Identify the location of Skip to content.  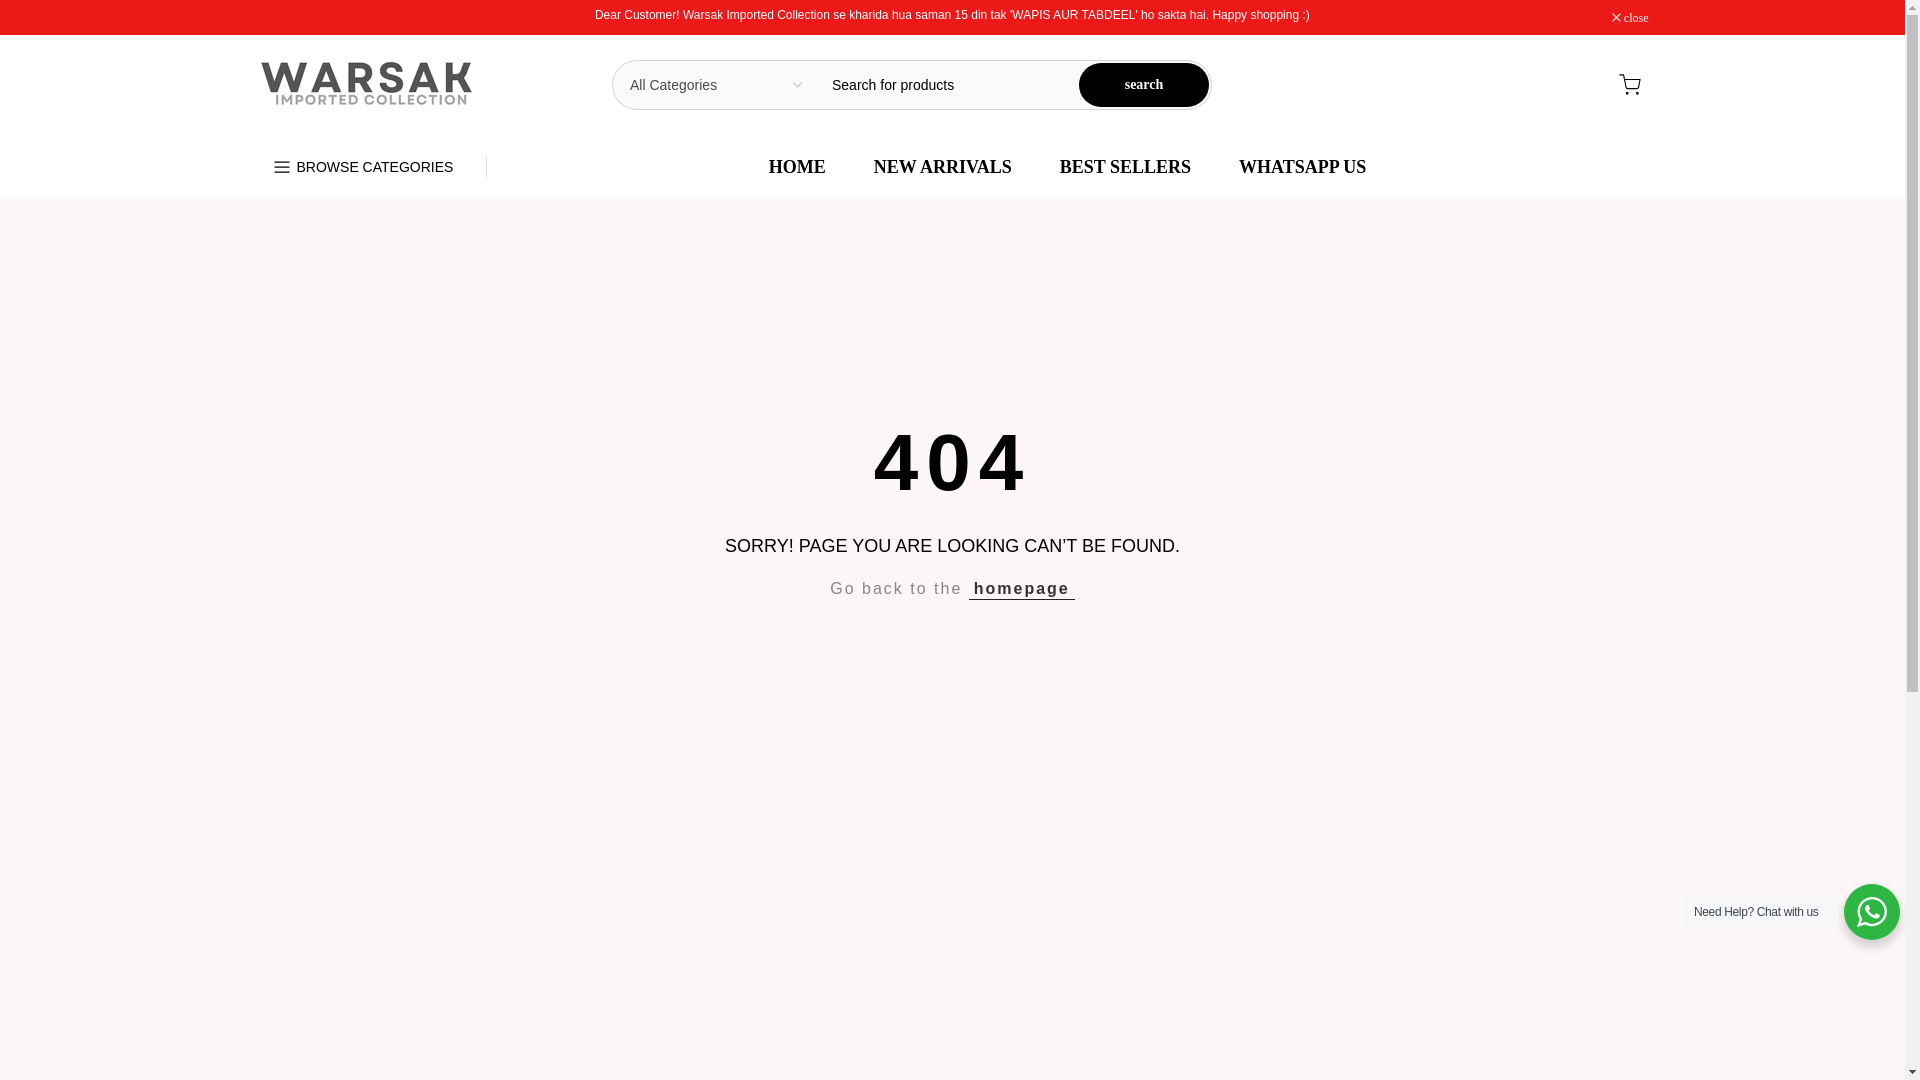
(14, 10).